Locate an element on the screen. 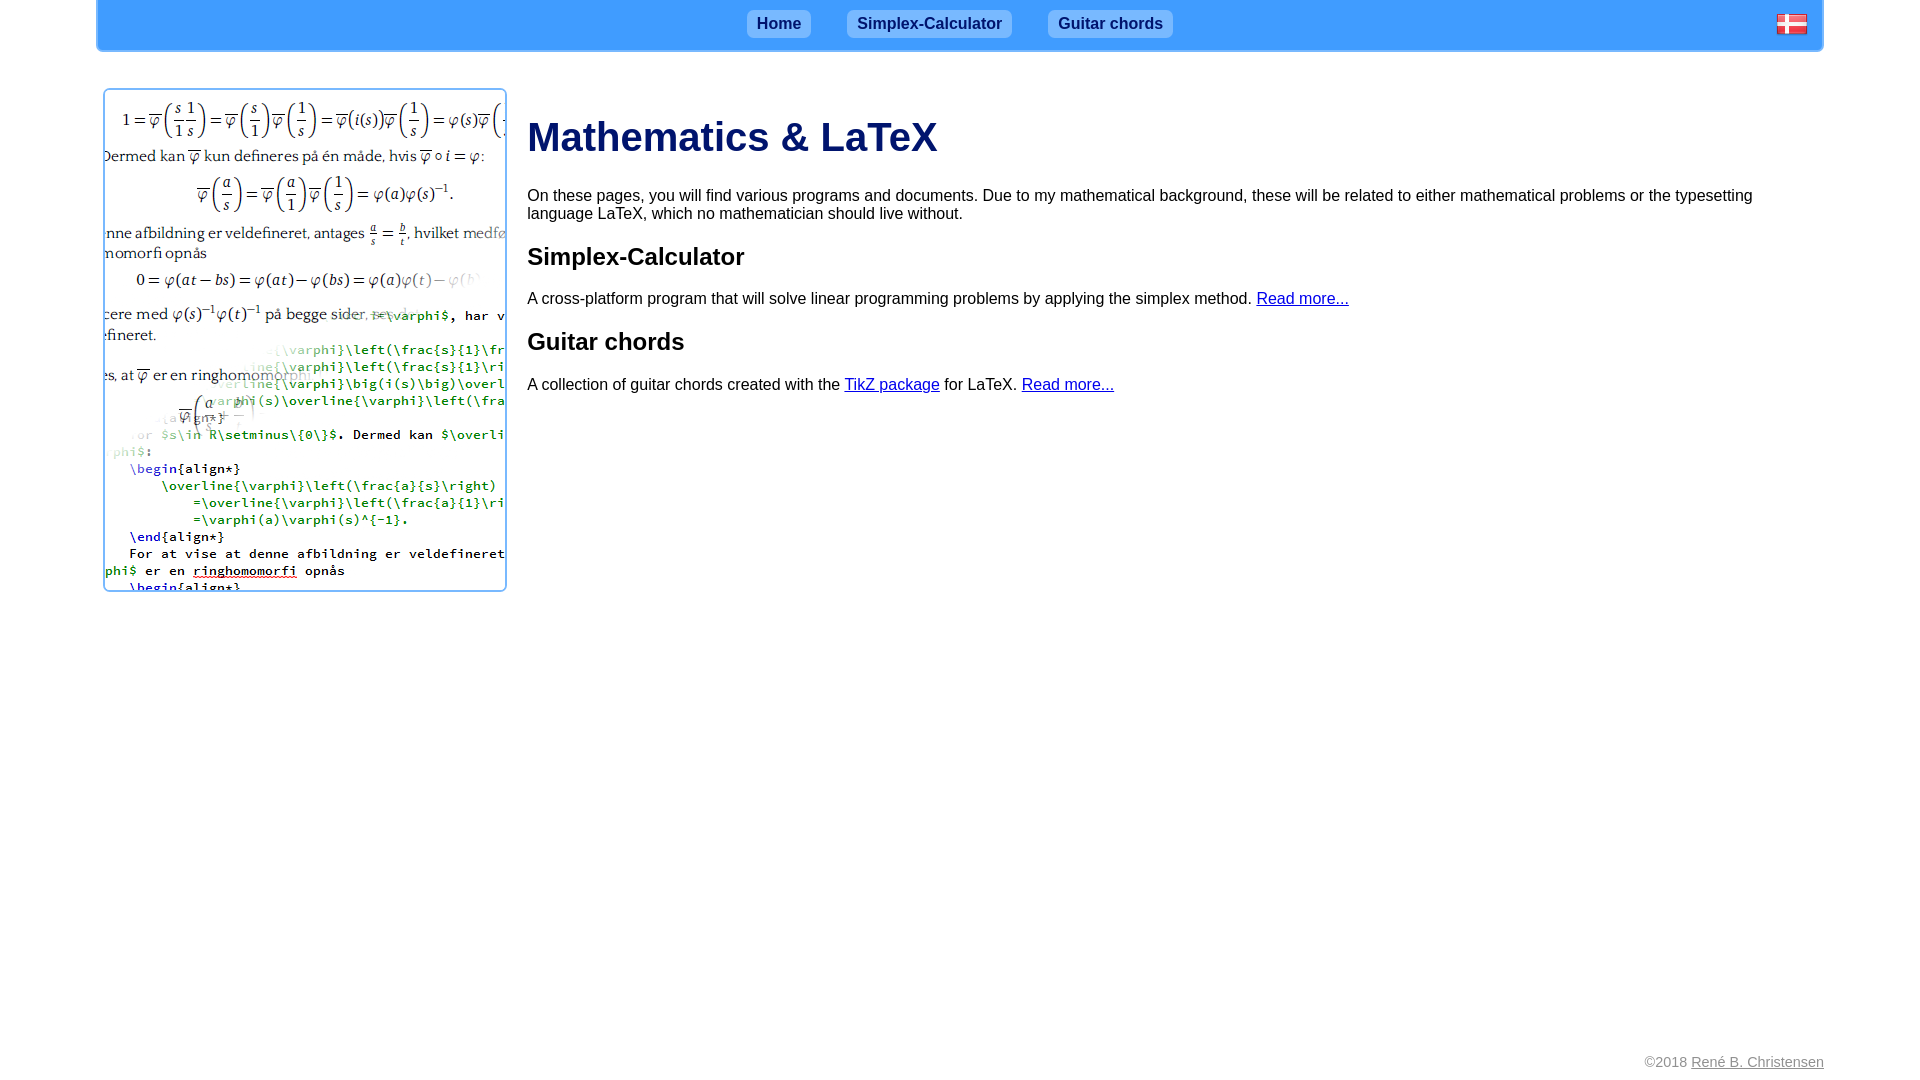 The width and height of the screenshot is (1920, 1080). Home is located at coordinates (778, 23).